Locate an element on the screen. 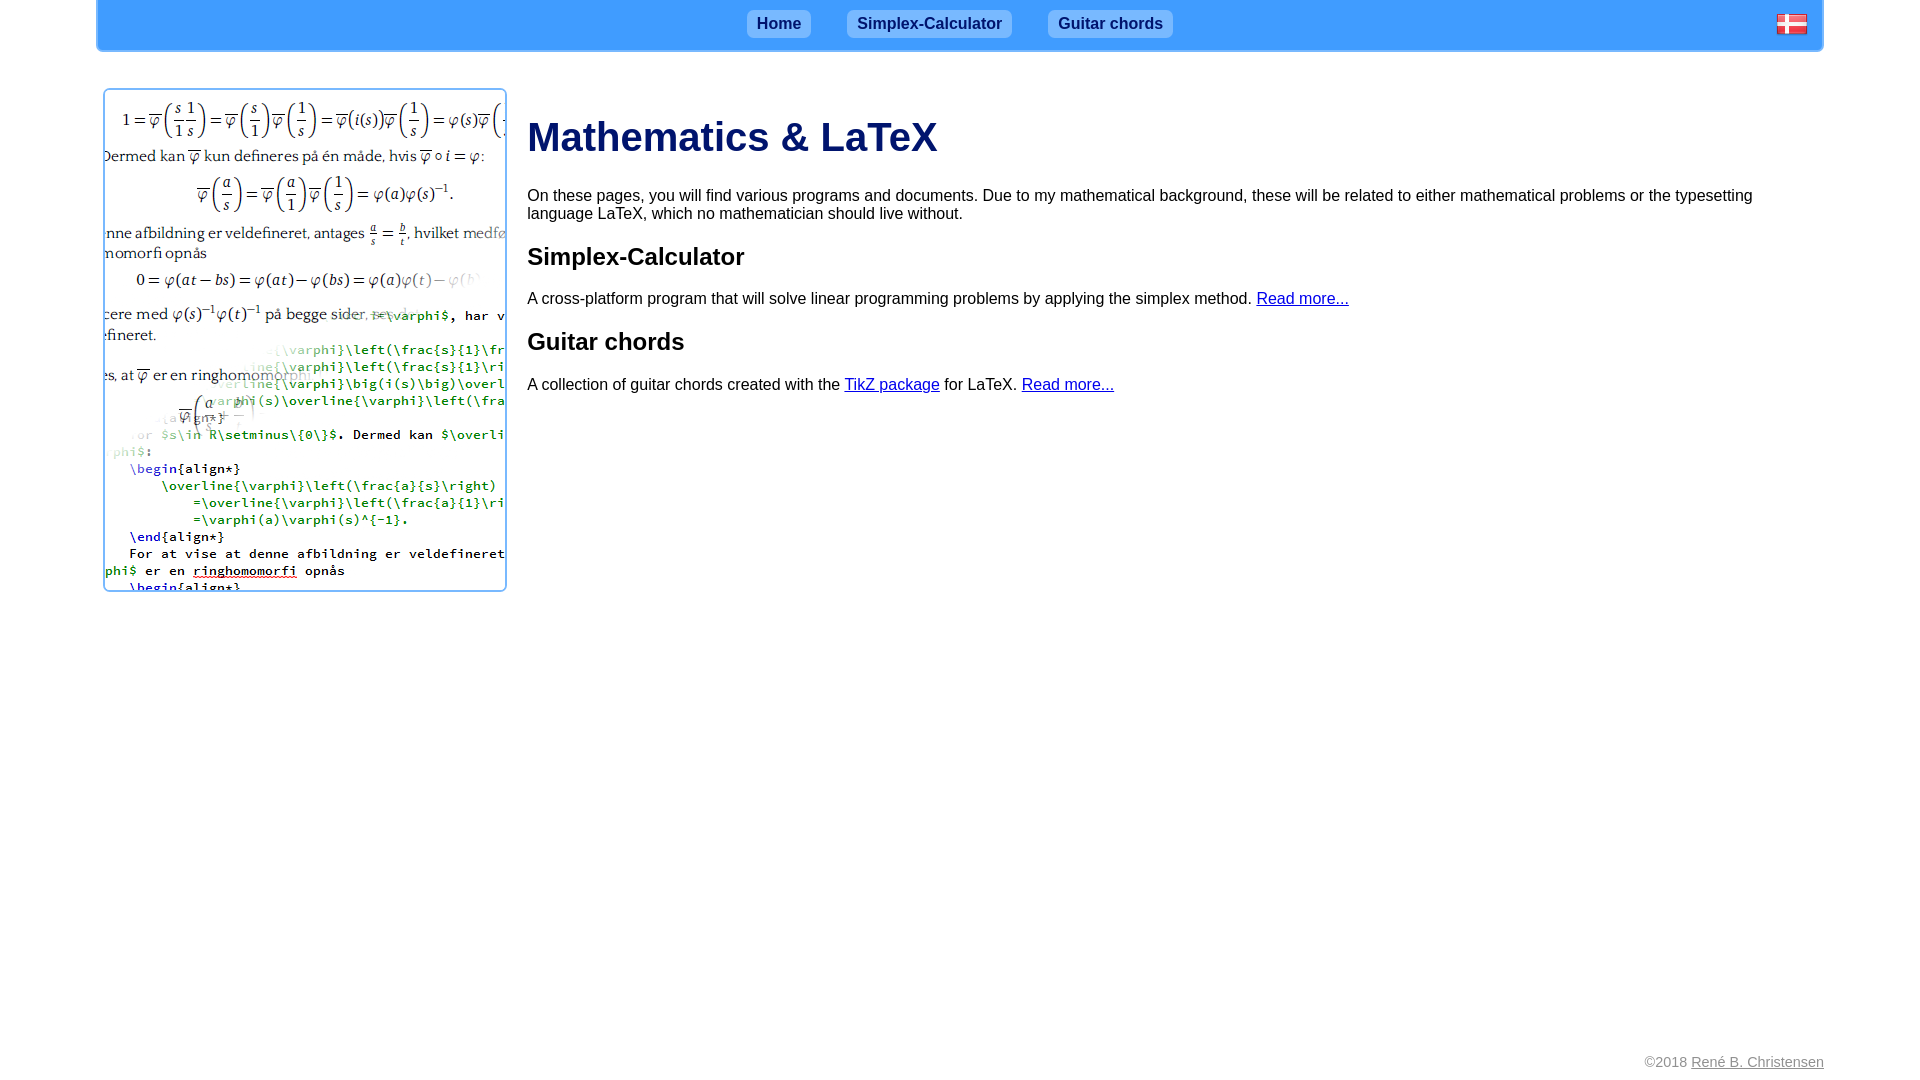 The width and height of the screenshot is (1920, 1080). Home is located at coordinates (778, 23).